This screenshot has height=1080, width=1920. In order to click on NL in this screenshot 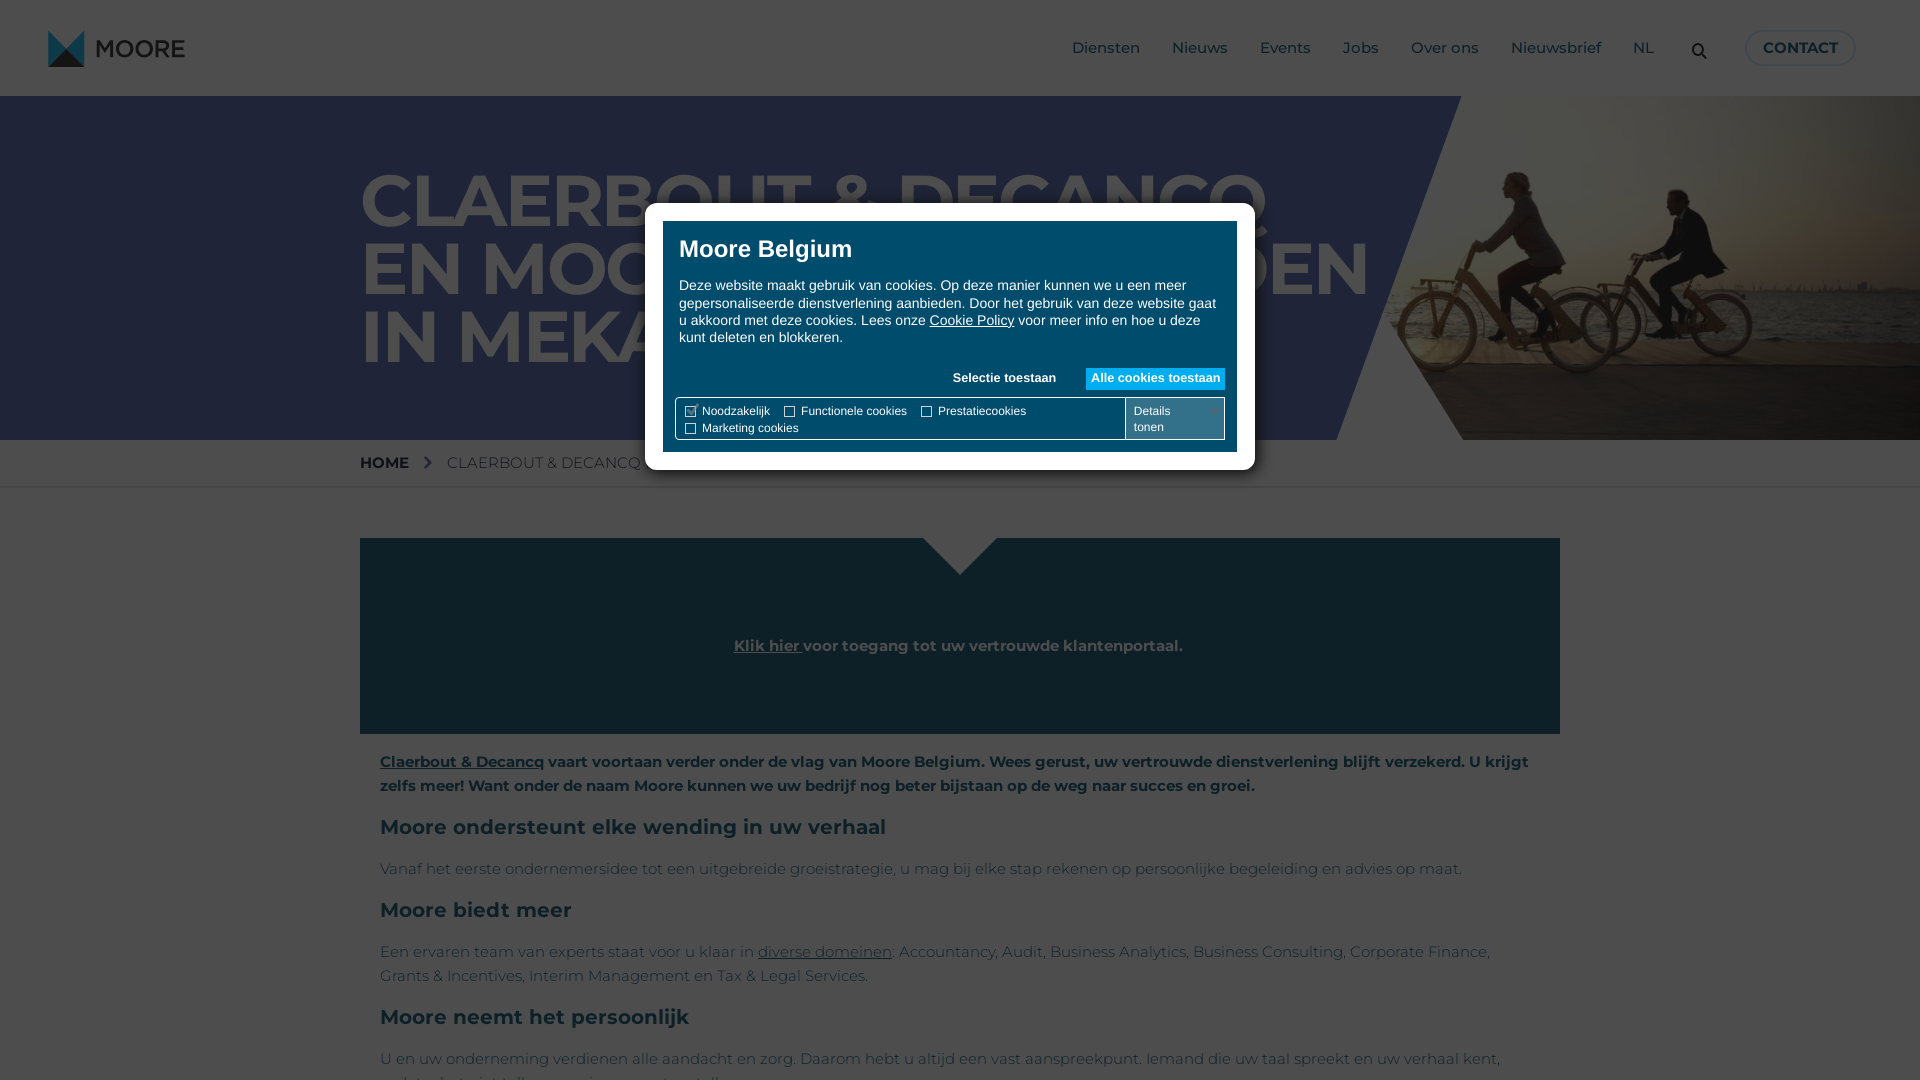, I will do `click(1644, 48)`.